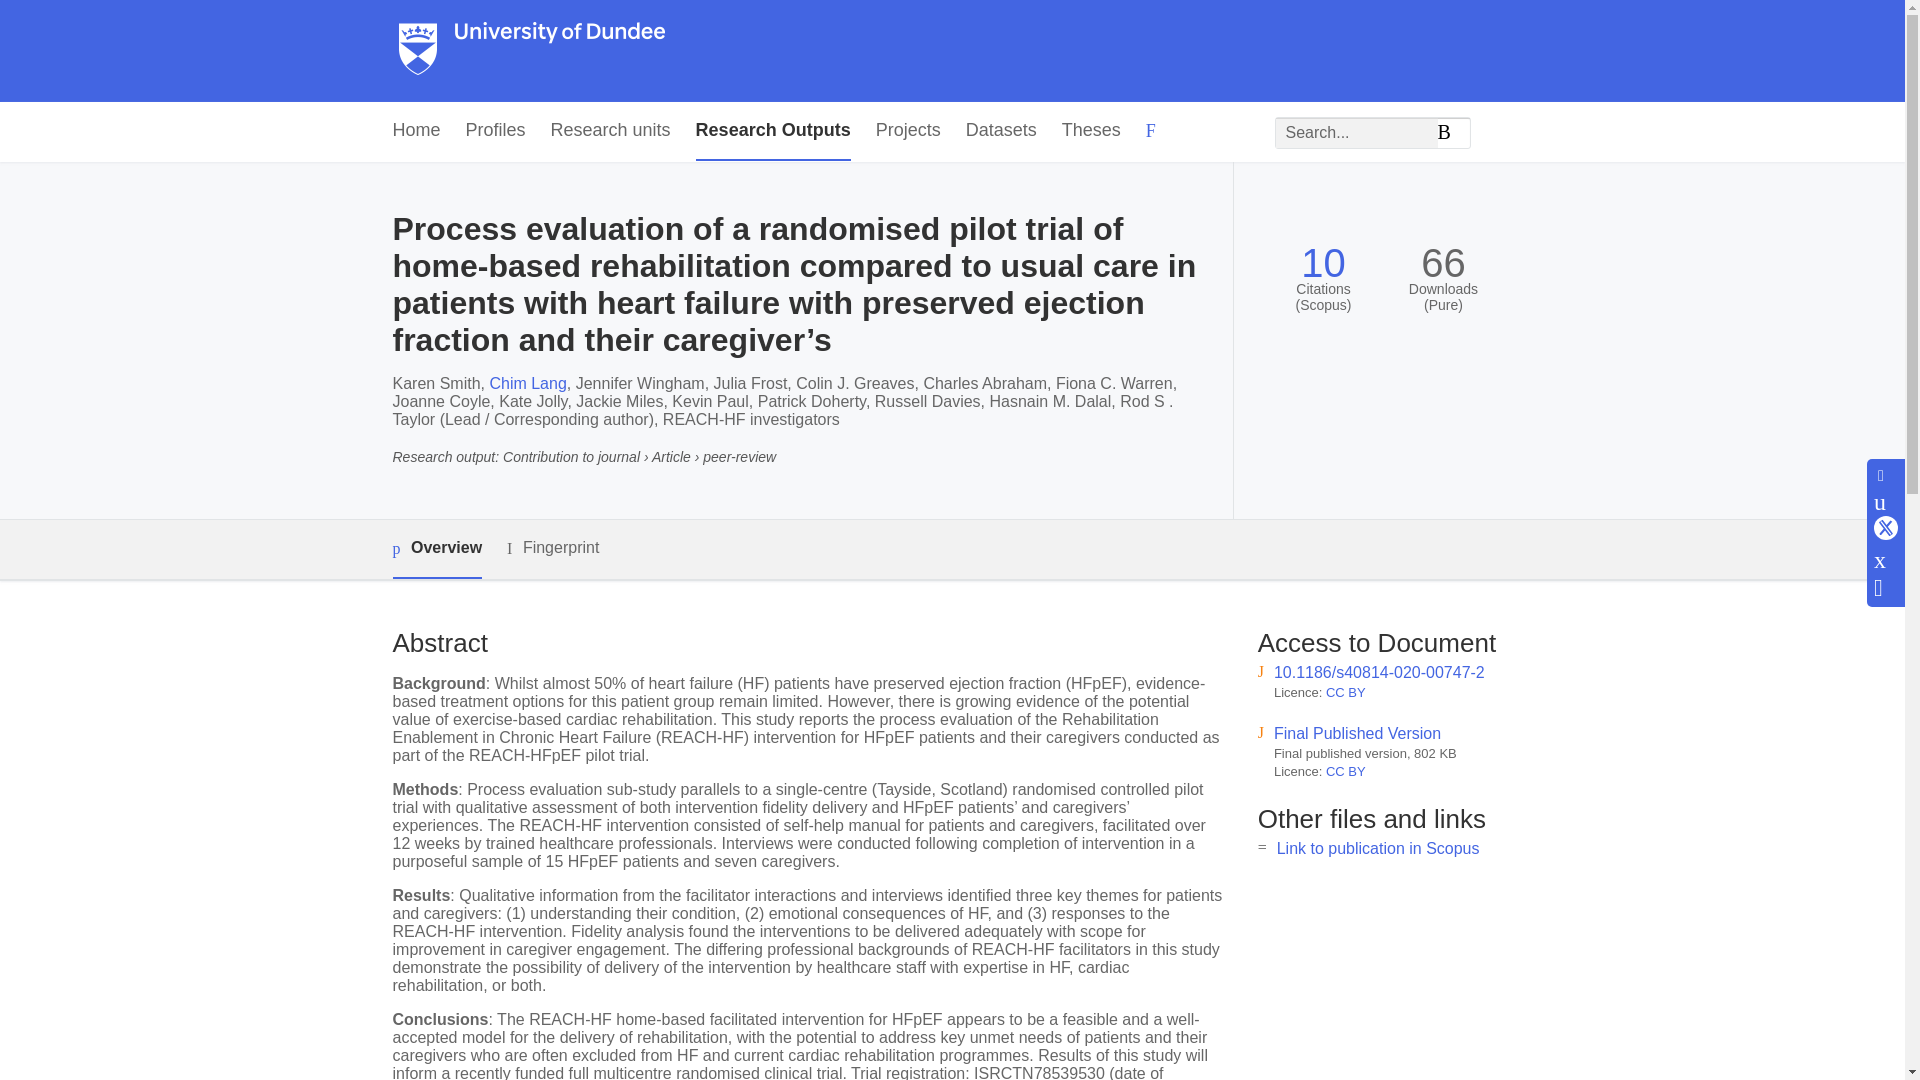 The image size is (1920, 1080). I want to click on Research units, so click(610, 130).